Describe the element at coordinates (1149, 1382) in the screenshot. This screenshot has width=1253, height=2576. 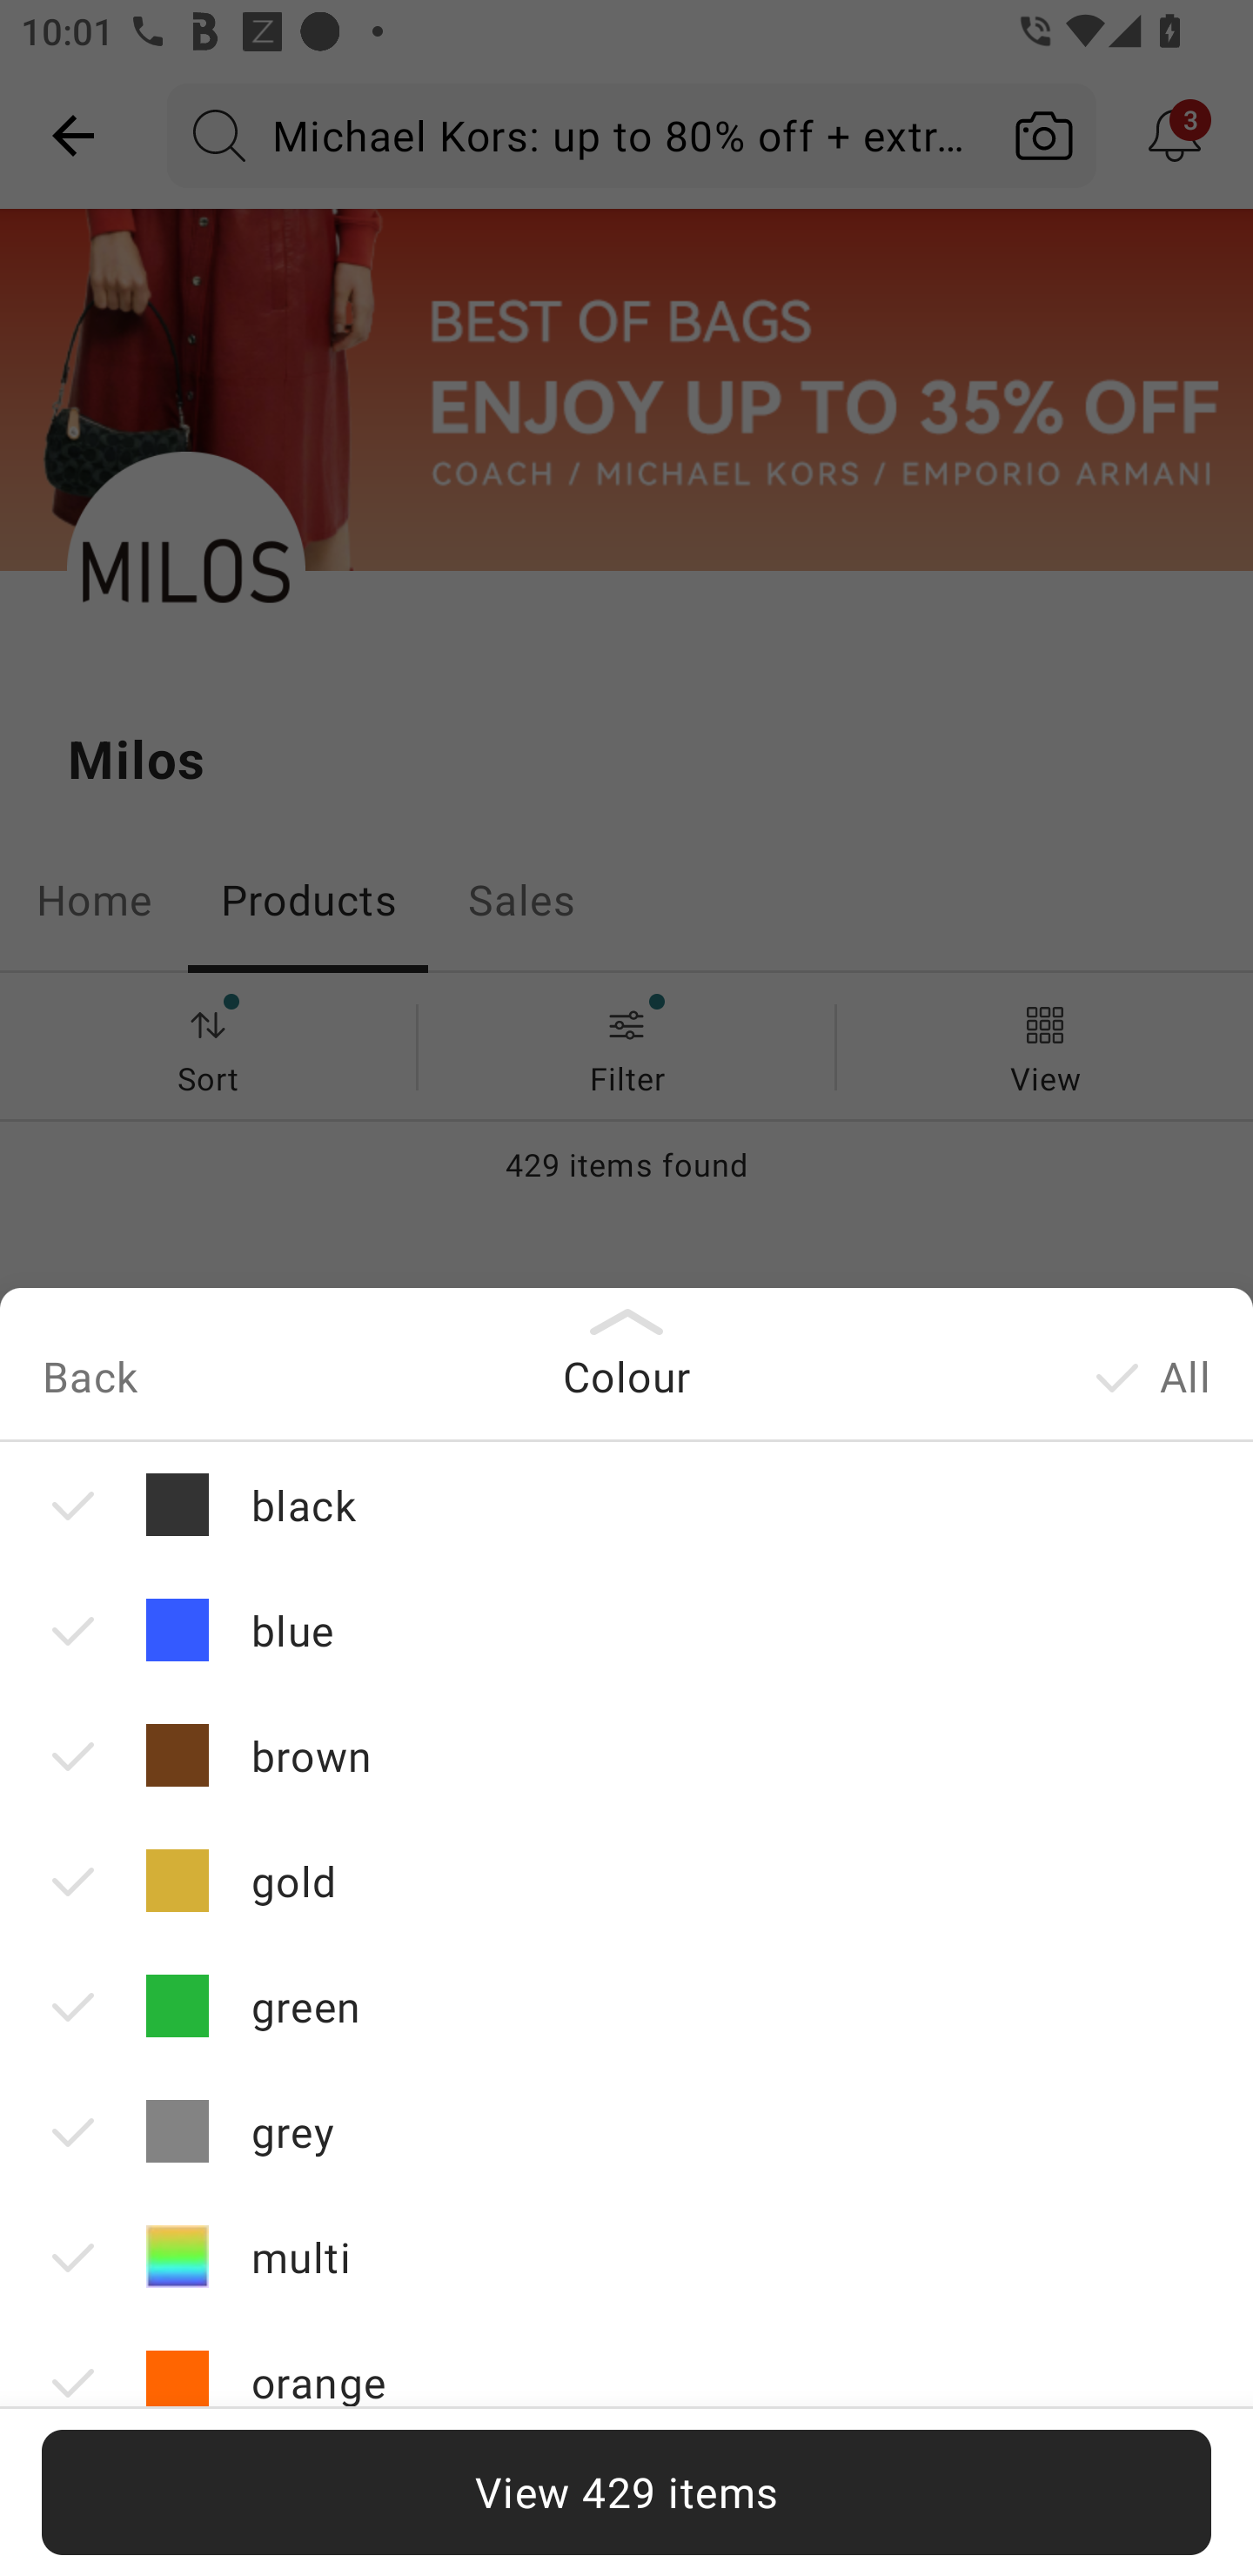
I see `All` at that location.